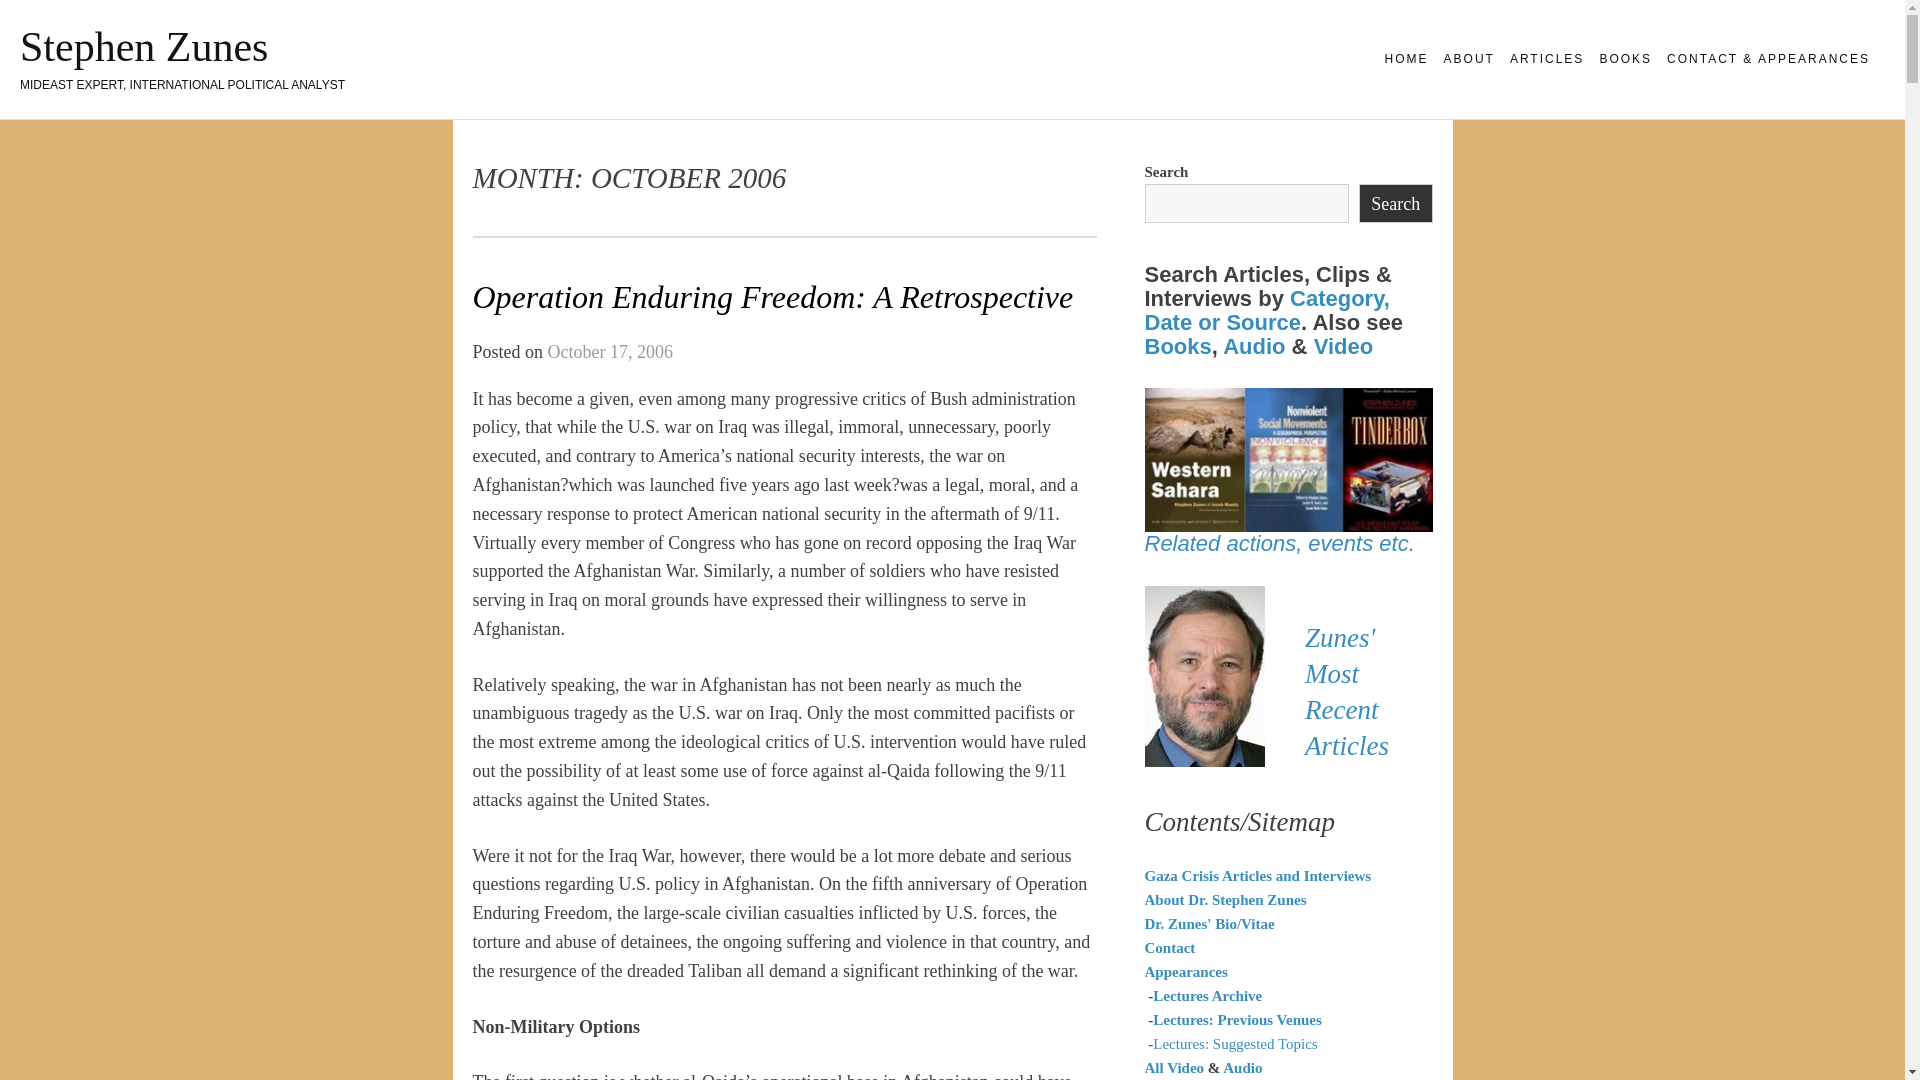  I want to click on Lectures: Suggested Topics, so click(1235, 1043).